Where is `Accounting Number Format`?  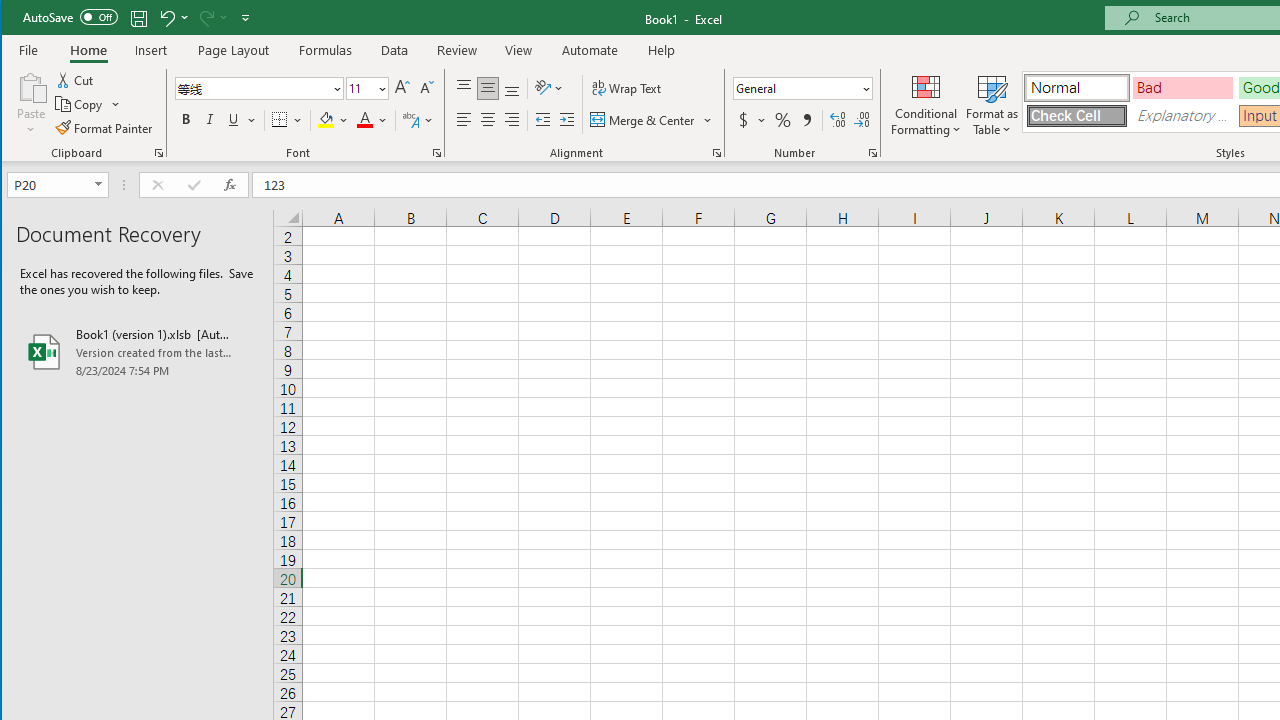 Accounting Number Format is located at coordinates (752, 120).